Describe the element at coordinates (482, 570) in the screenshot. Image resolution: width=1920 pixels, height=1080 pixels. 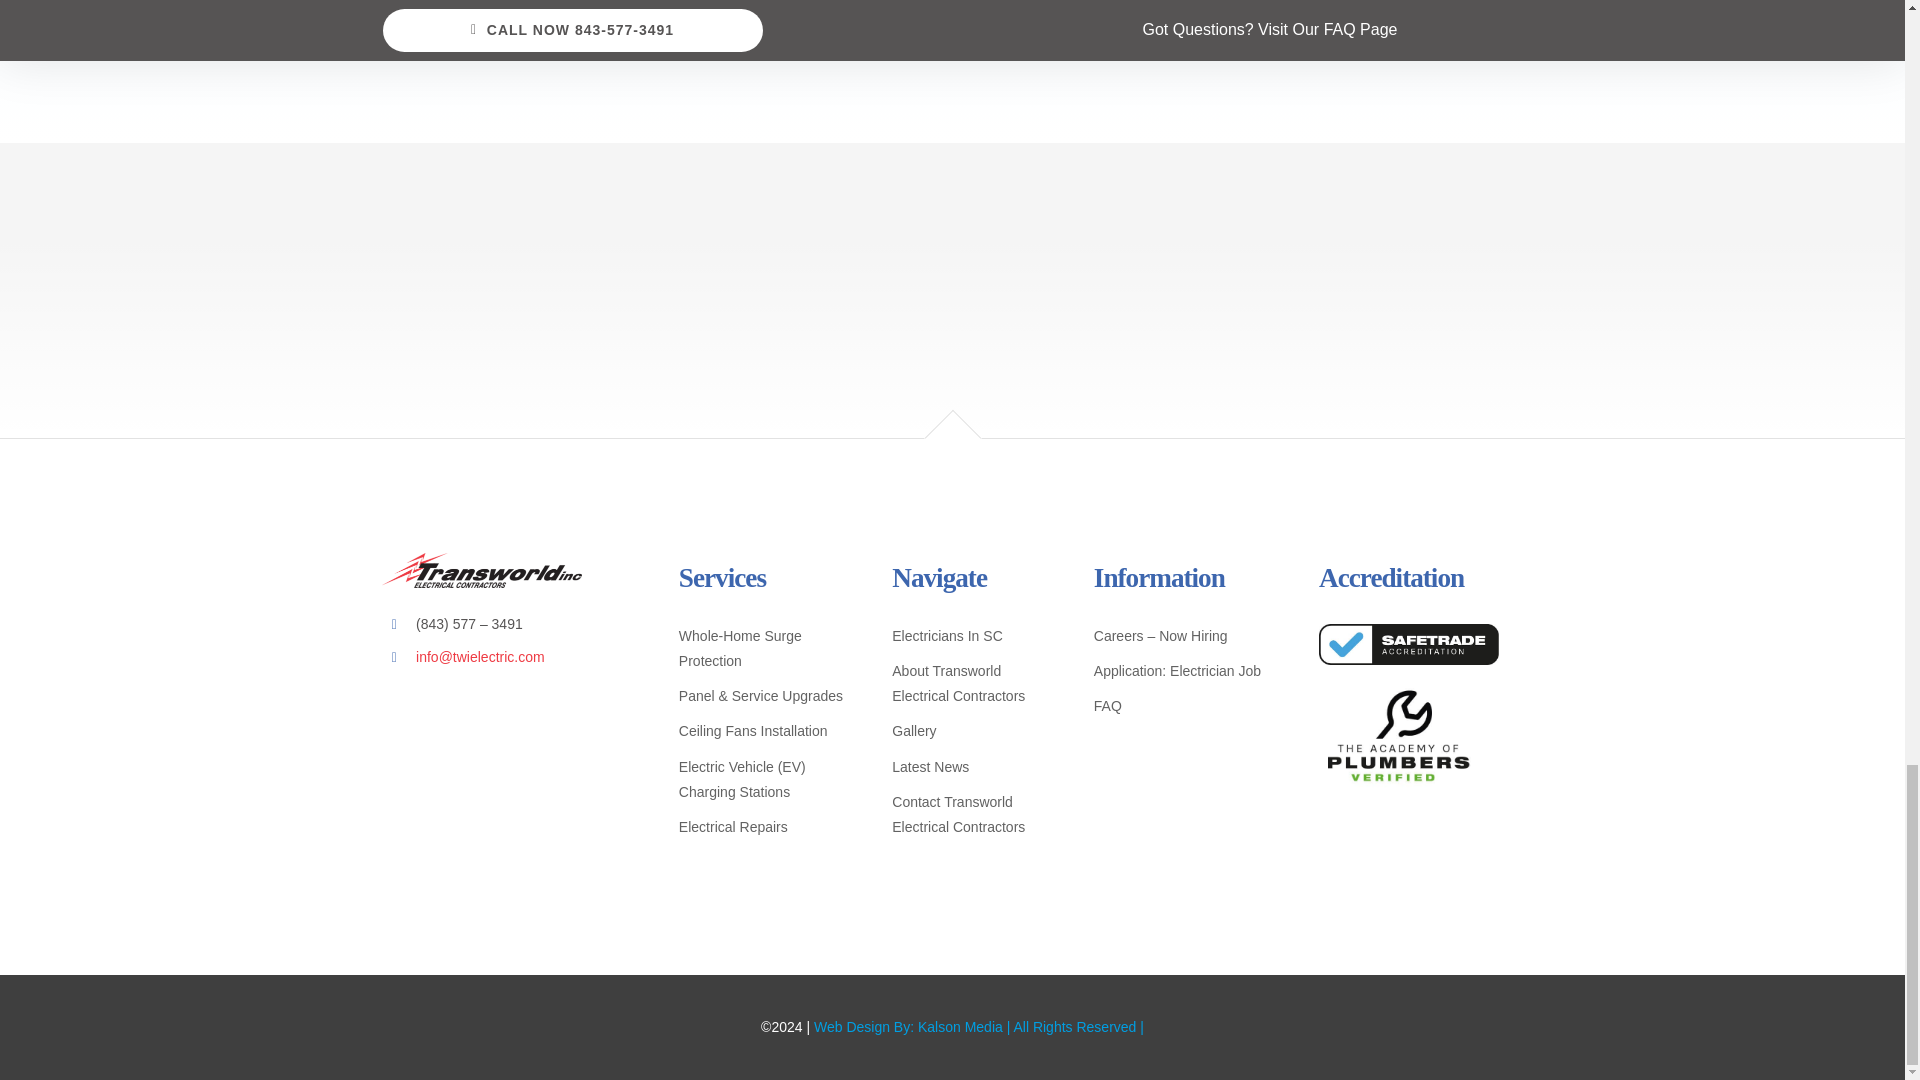
I see `TWI-Logo` at that location.